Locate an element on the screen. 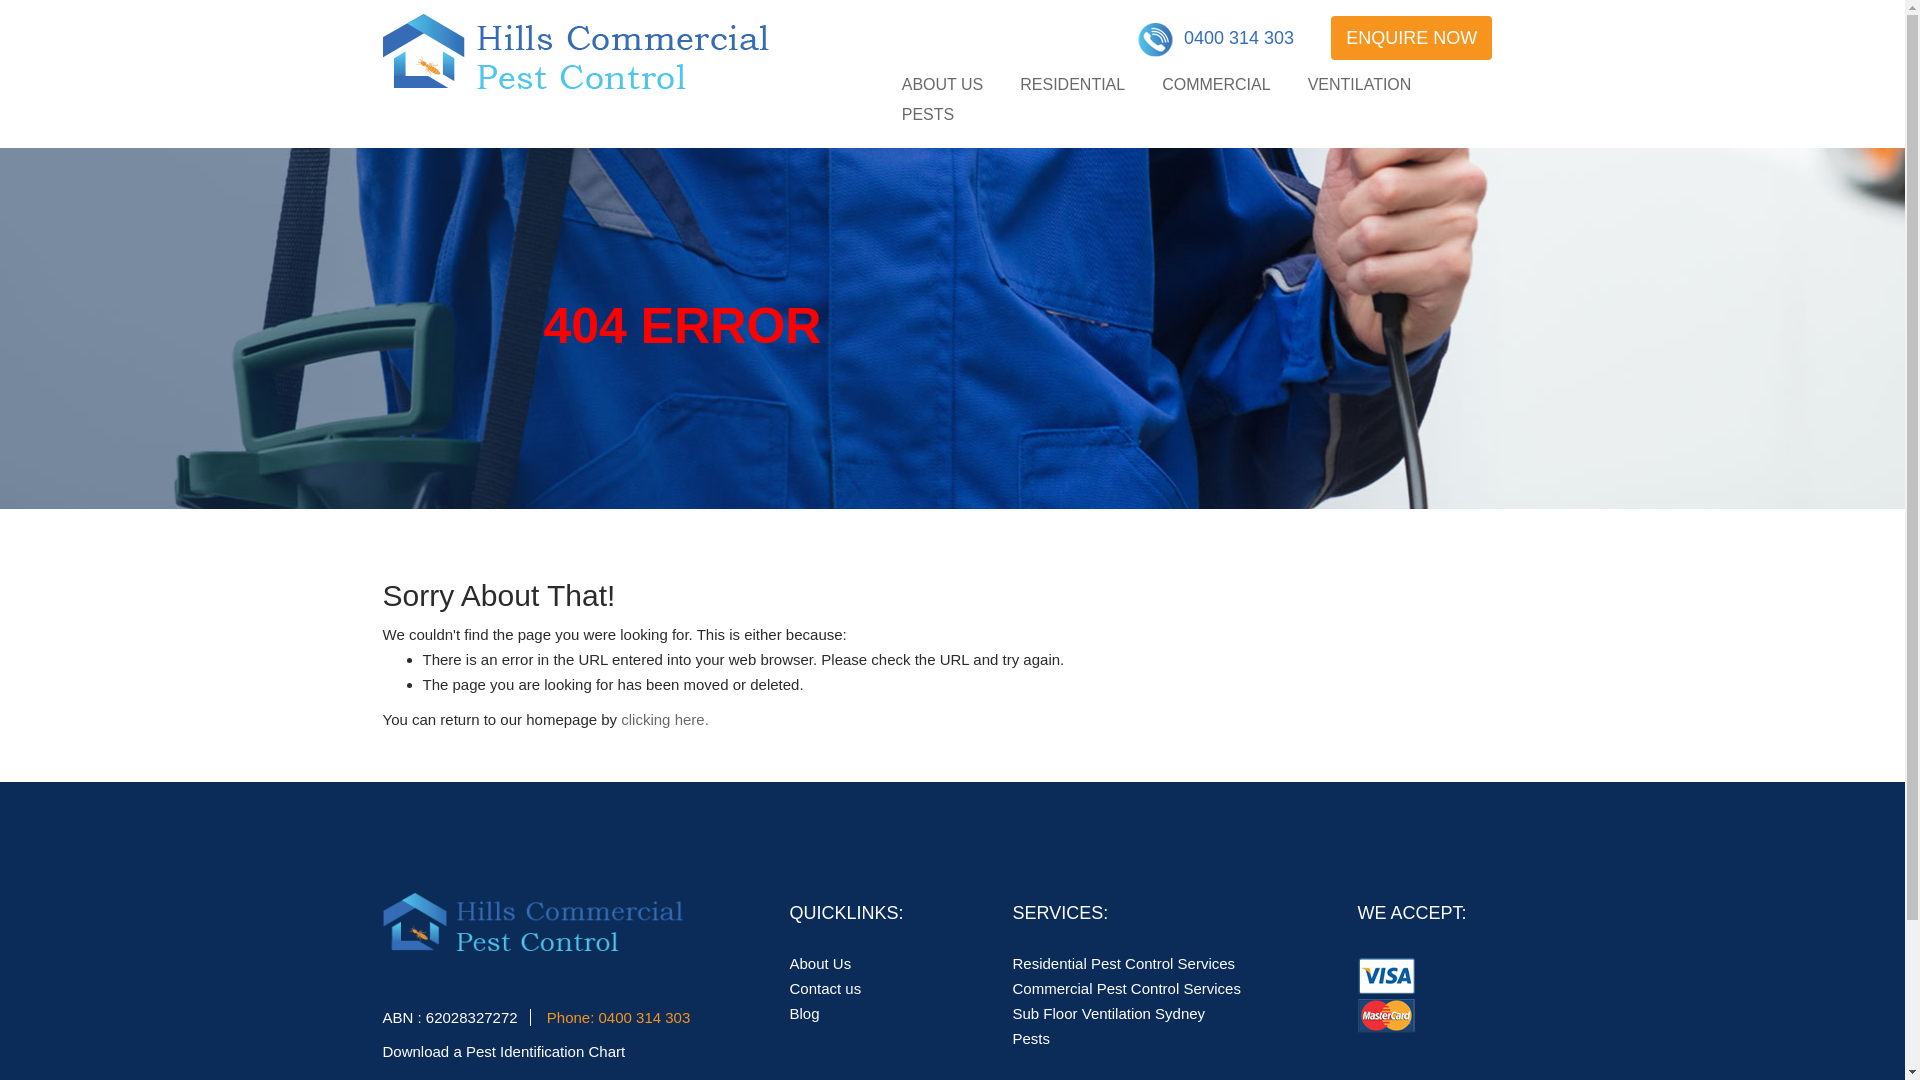  About Us is located at coordinates (821, 964).